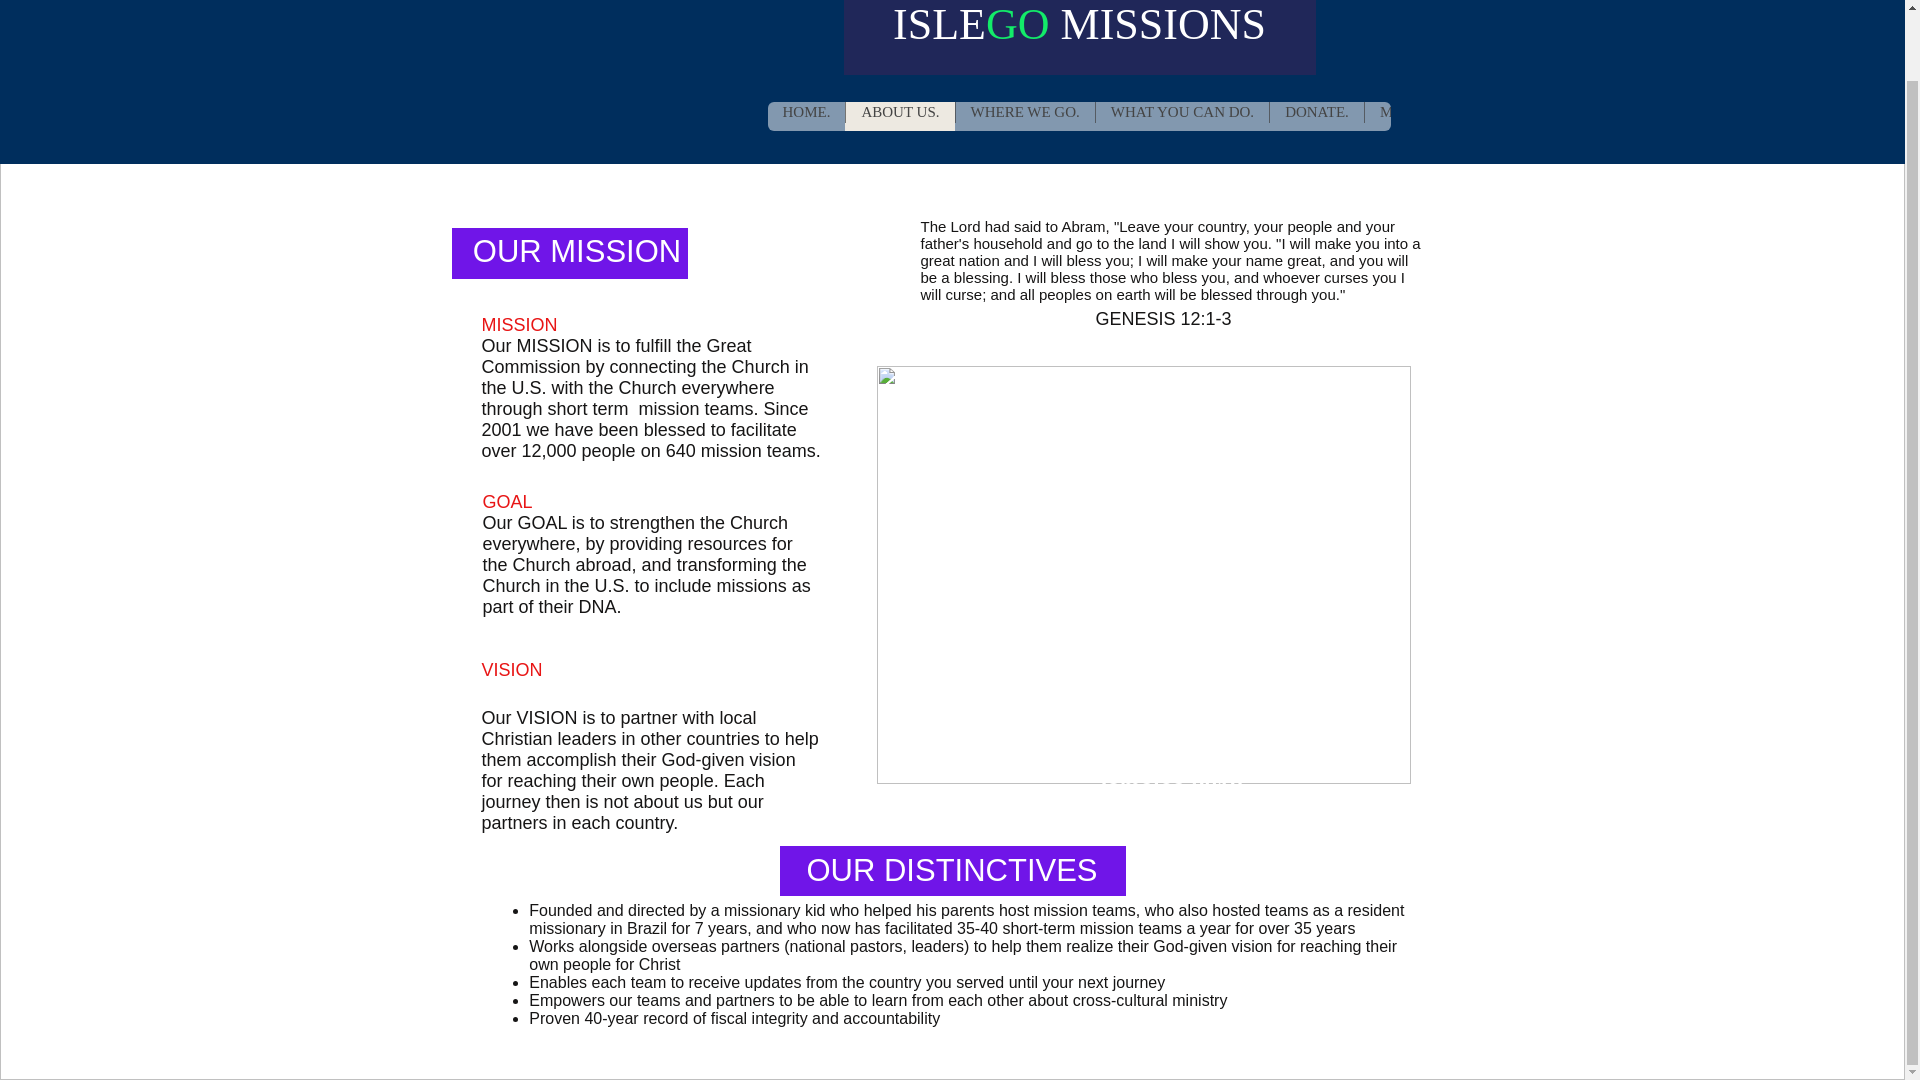 This screenshot has width=1920, height=1080. Describe the element at coordinates (1182, 116) in the screenshot. I see `WHAT YOU CAN DO.` at that location.